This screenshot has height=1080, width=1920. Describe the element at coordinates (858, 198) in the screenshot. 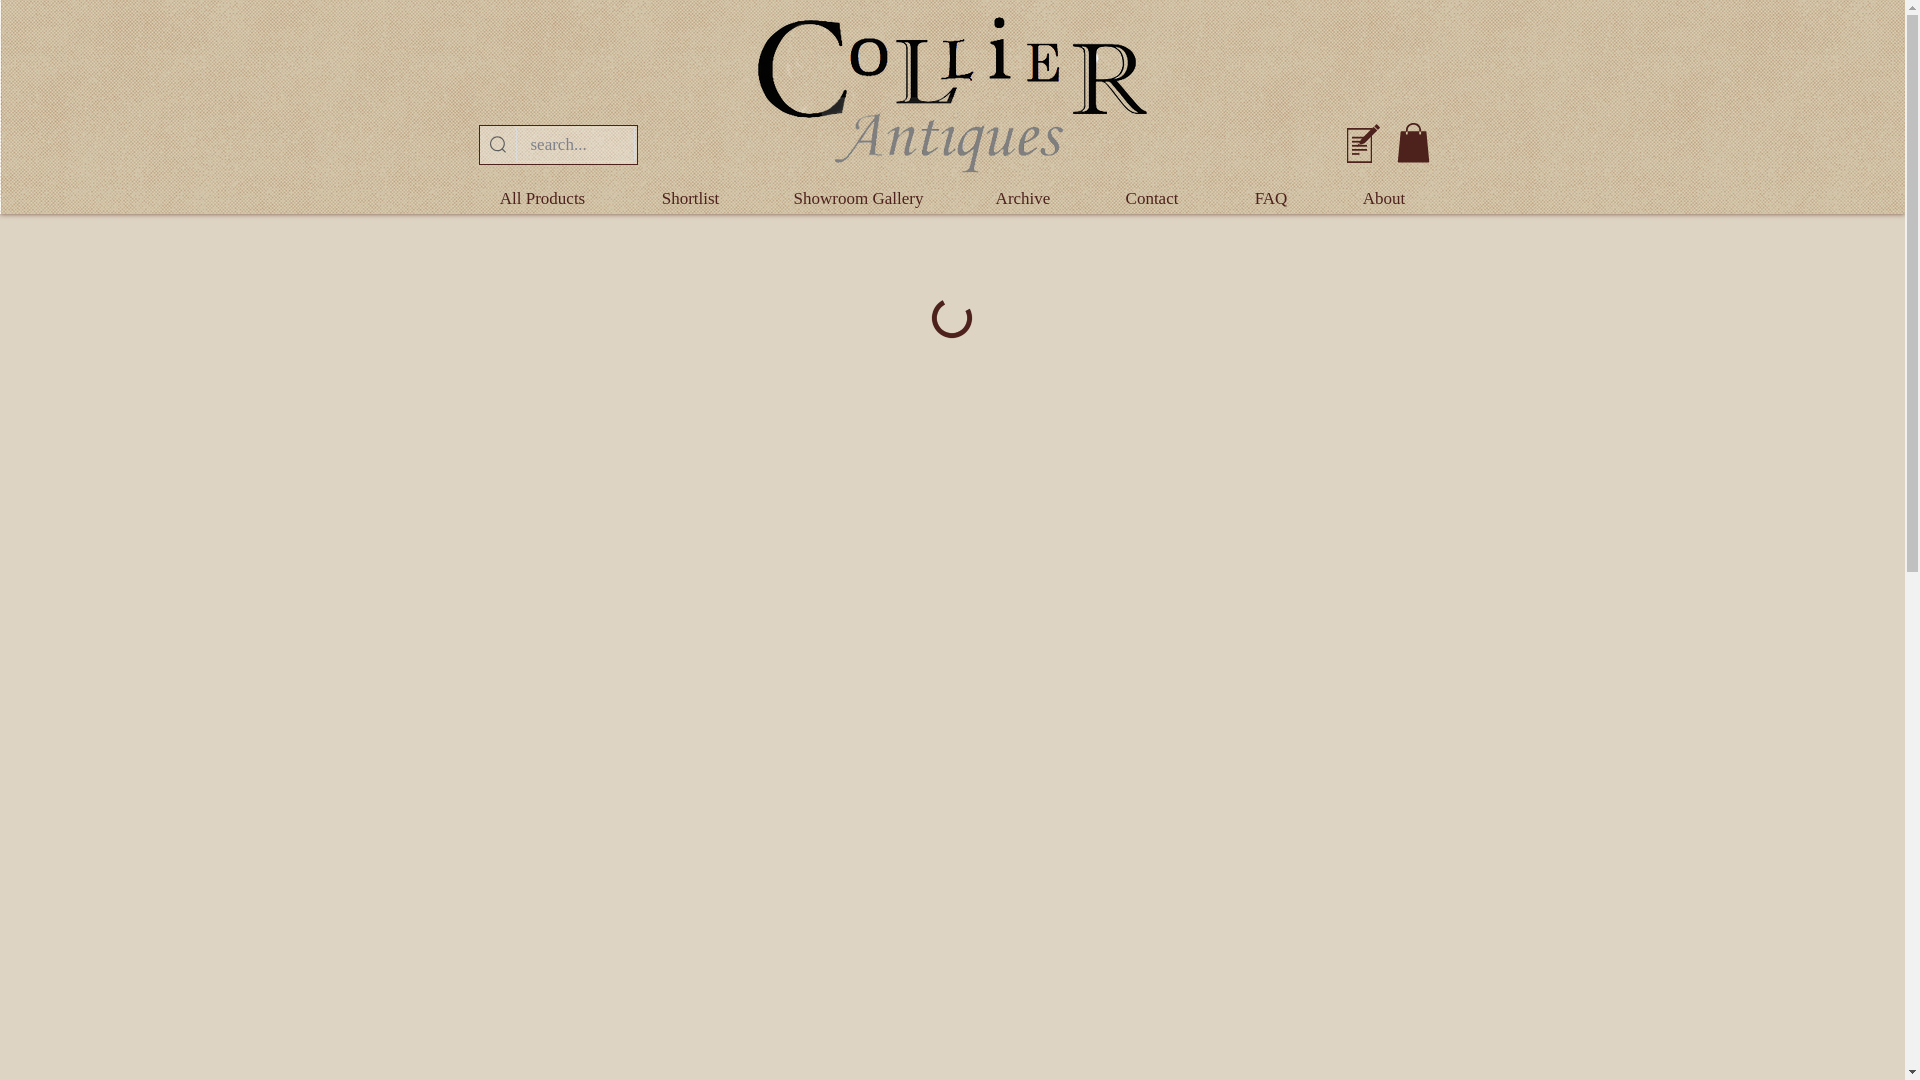

I see `Showroom Gallery` at that location.